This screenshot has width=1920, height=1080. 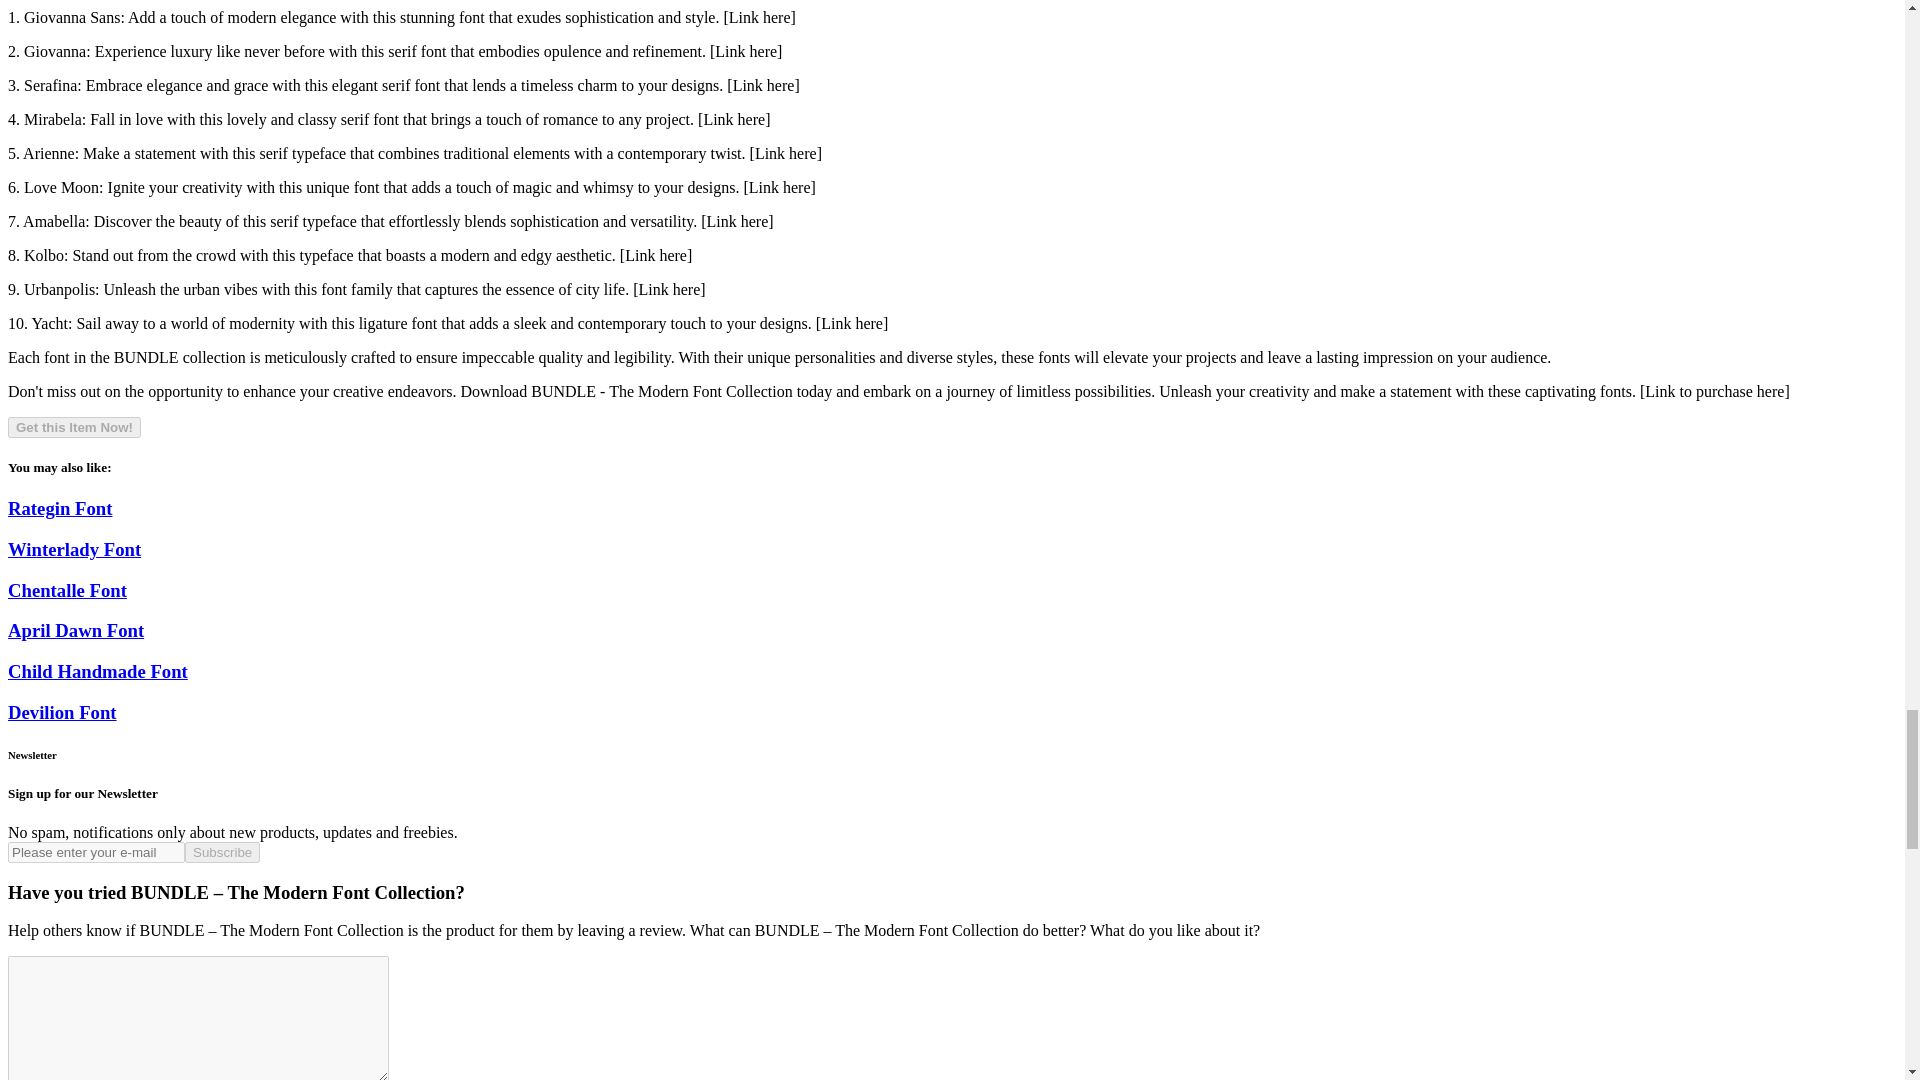 What do you see at coordinates (74, 426) in the screenshot?
I see `Get this Item Now!` at bounding box center [74, 426].